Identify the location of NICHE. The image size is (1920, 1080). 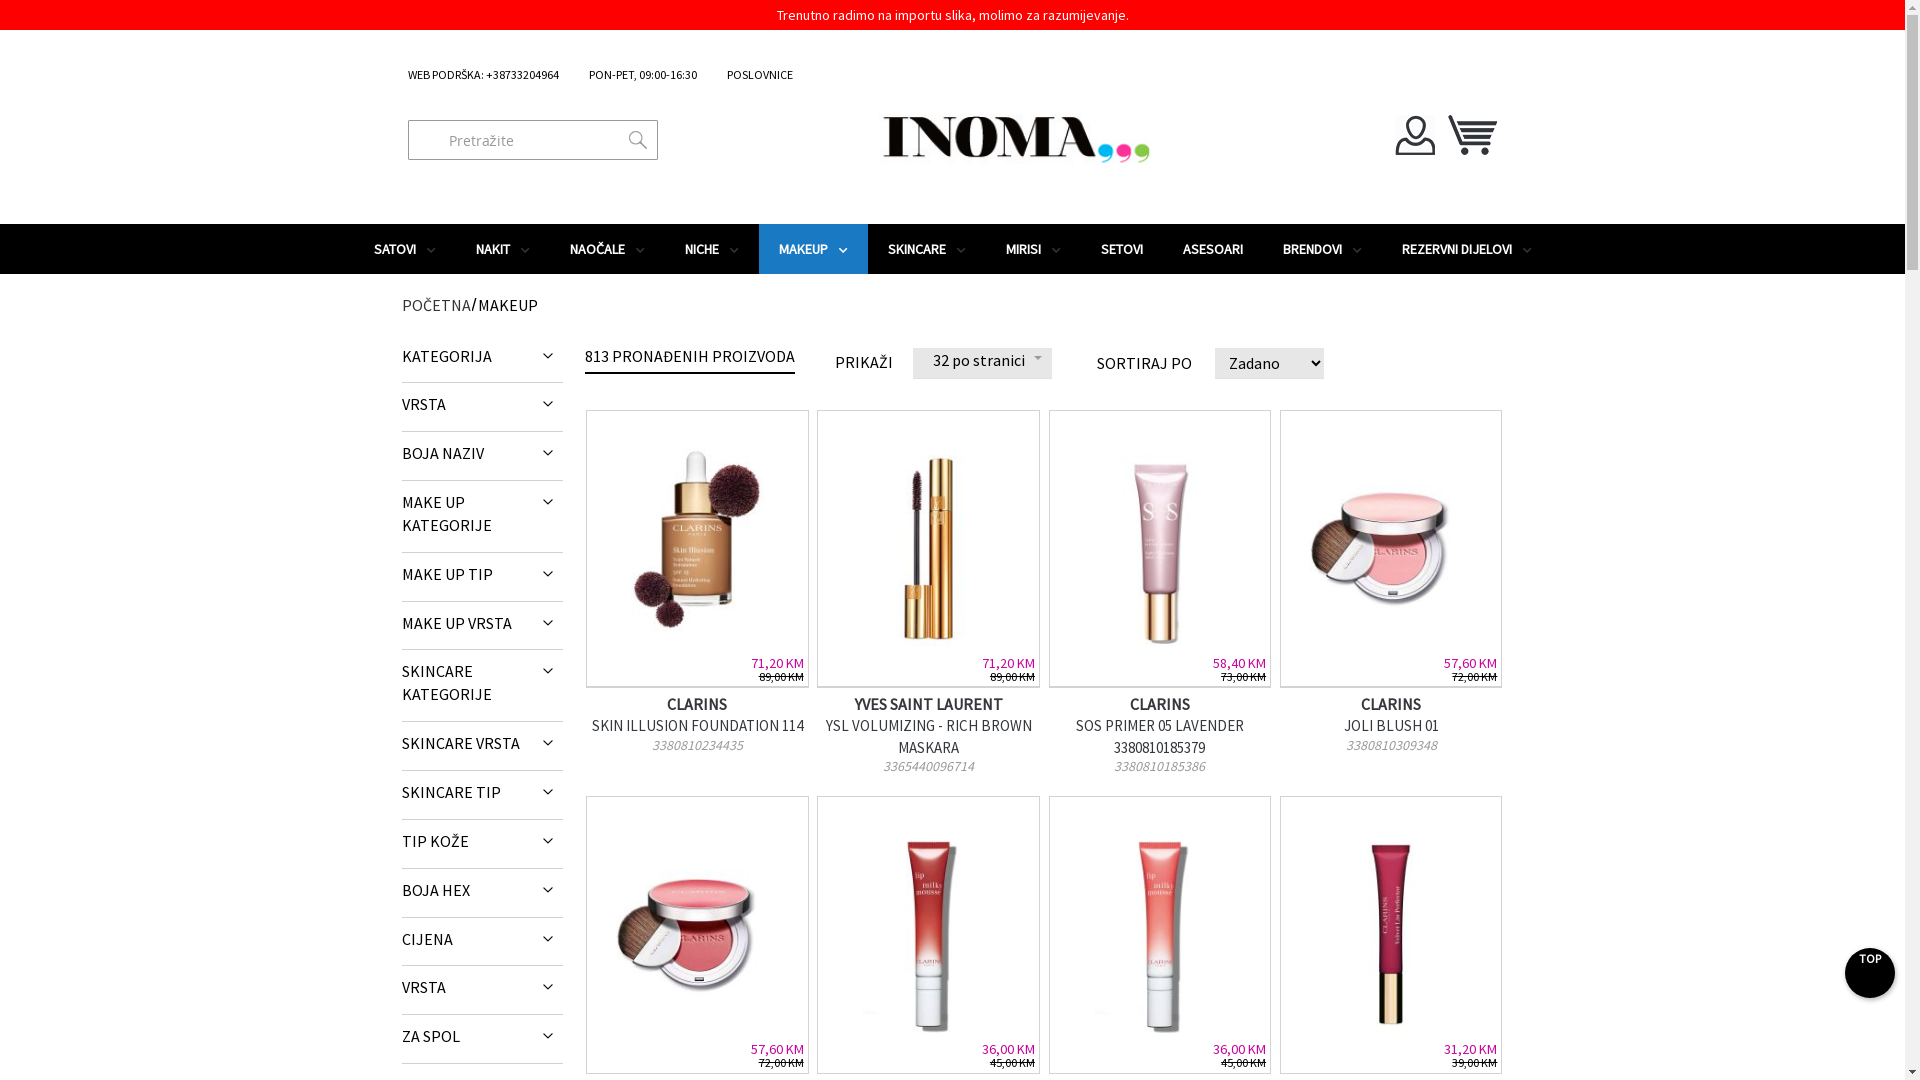
(711, 249).